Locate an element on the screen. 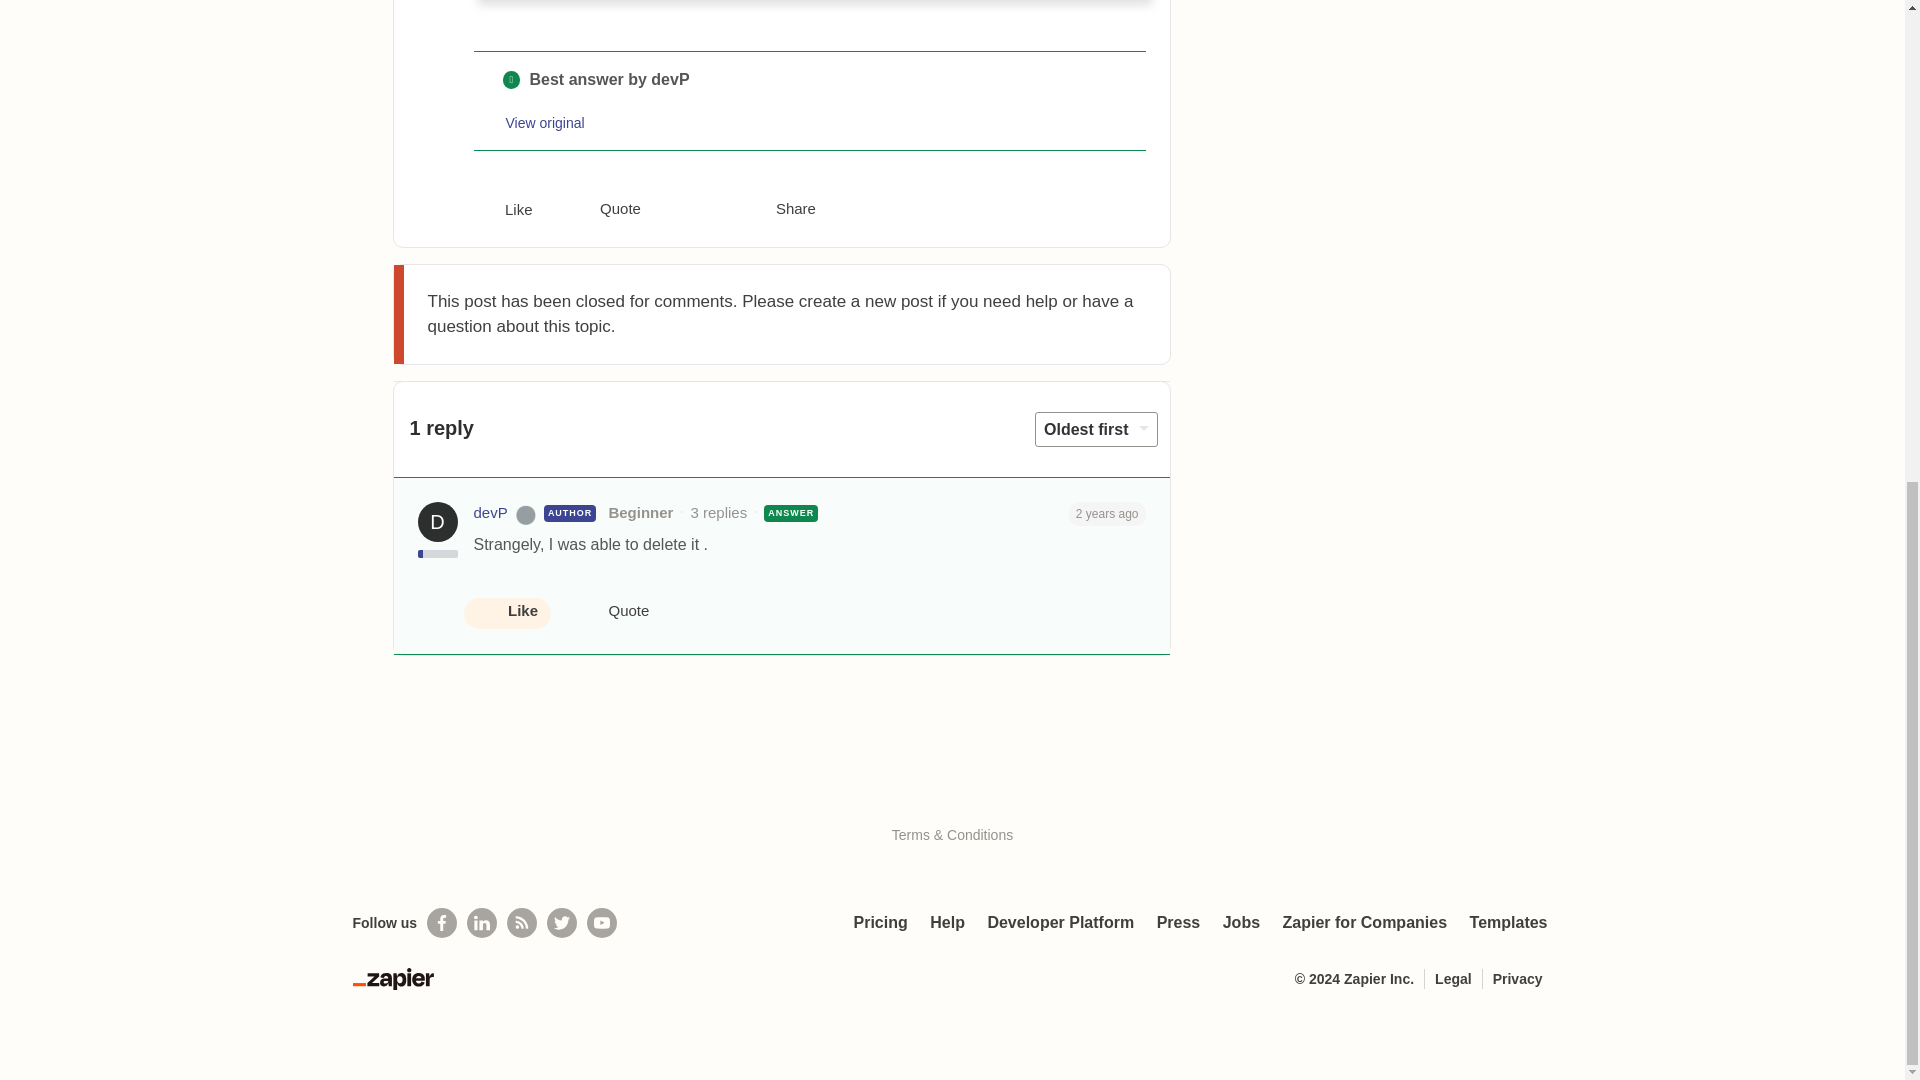  View original is located at coordinates (546, 122).